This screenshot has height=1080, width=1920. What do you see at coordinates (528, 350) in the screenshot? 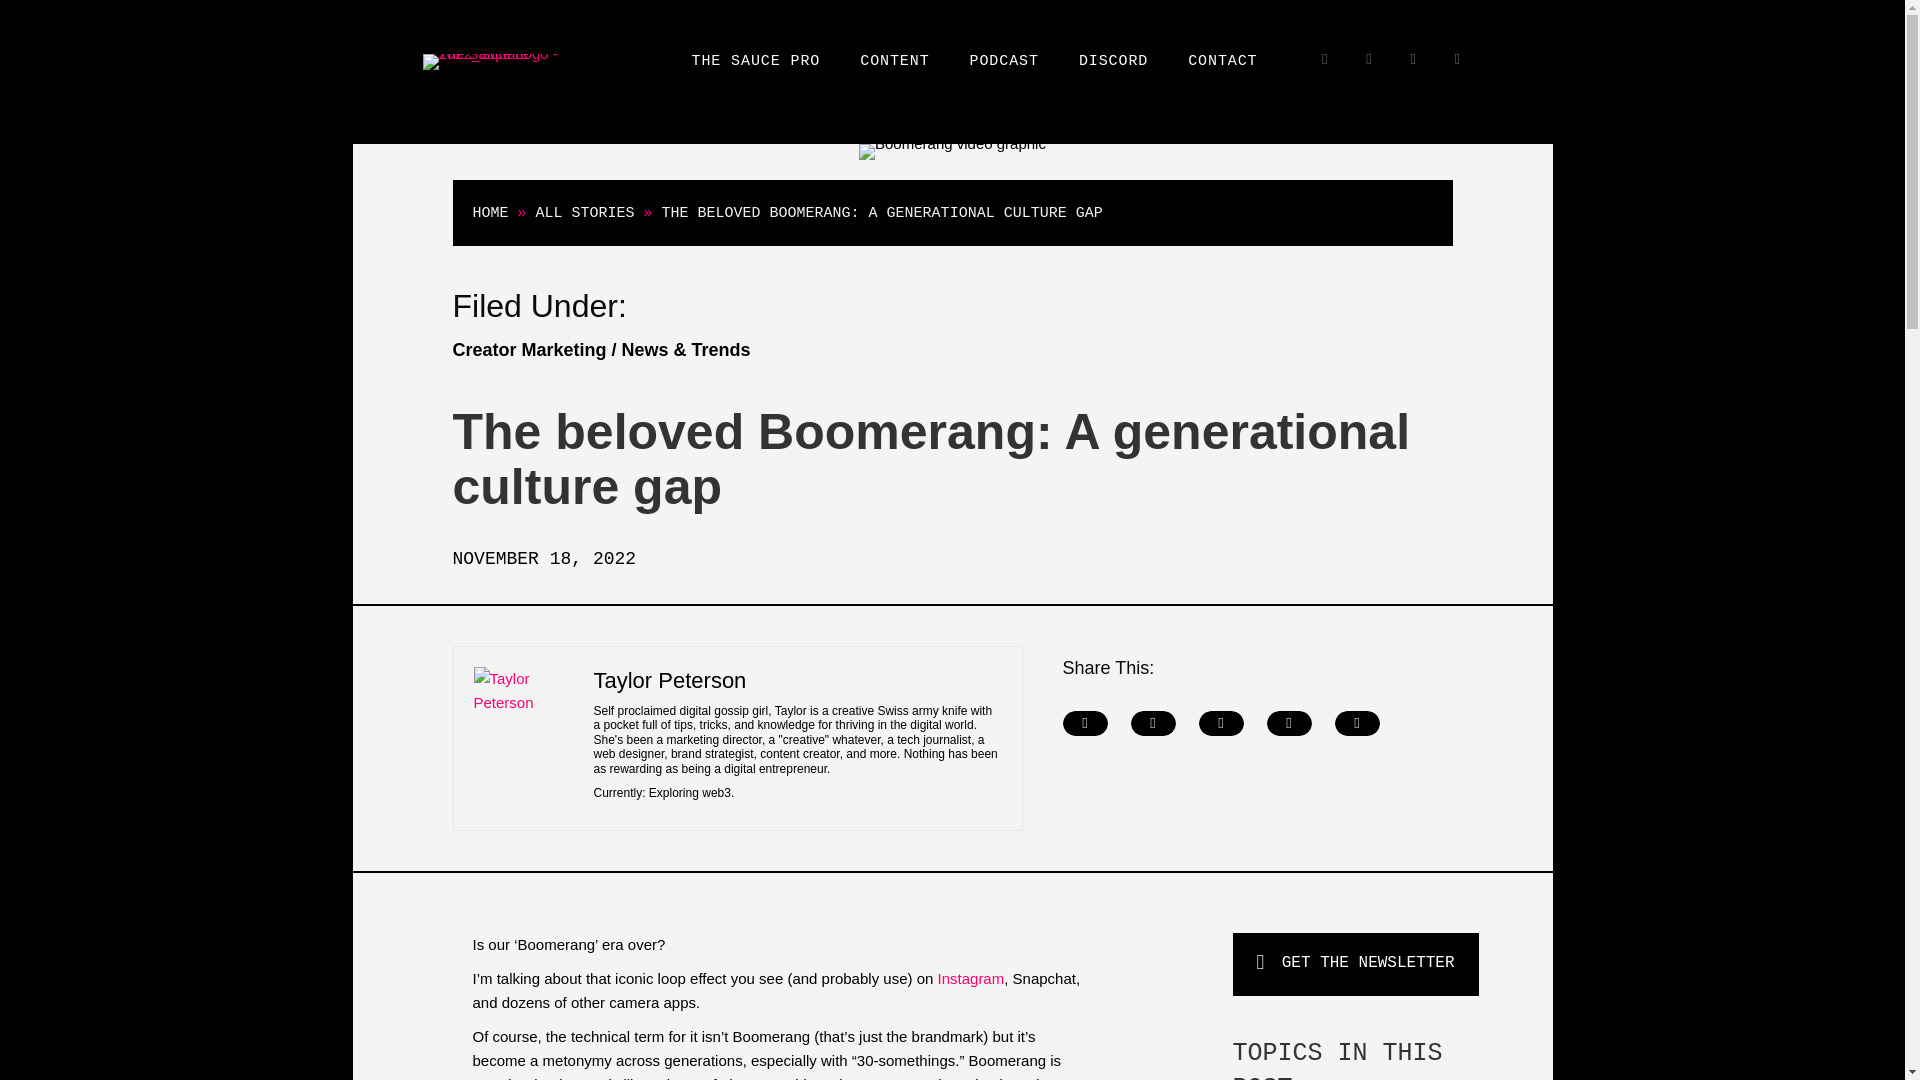
I see `Creator Marketing` at bounding box center [528, 350].